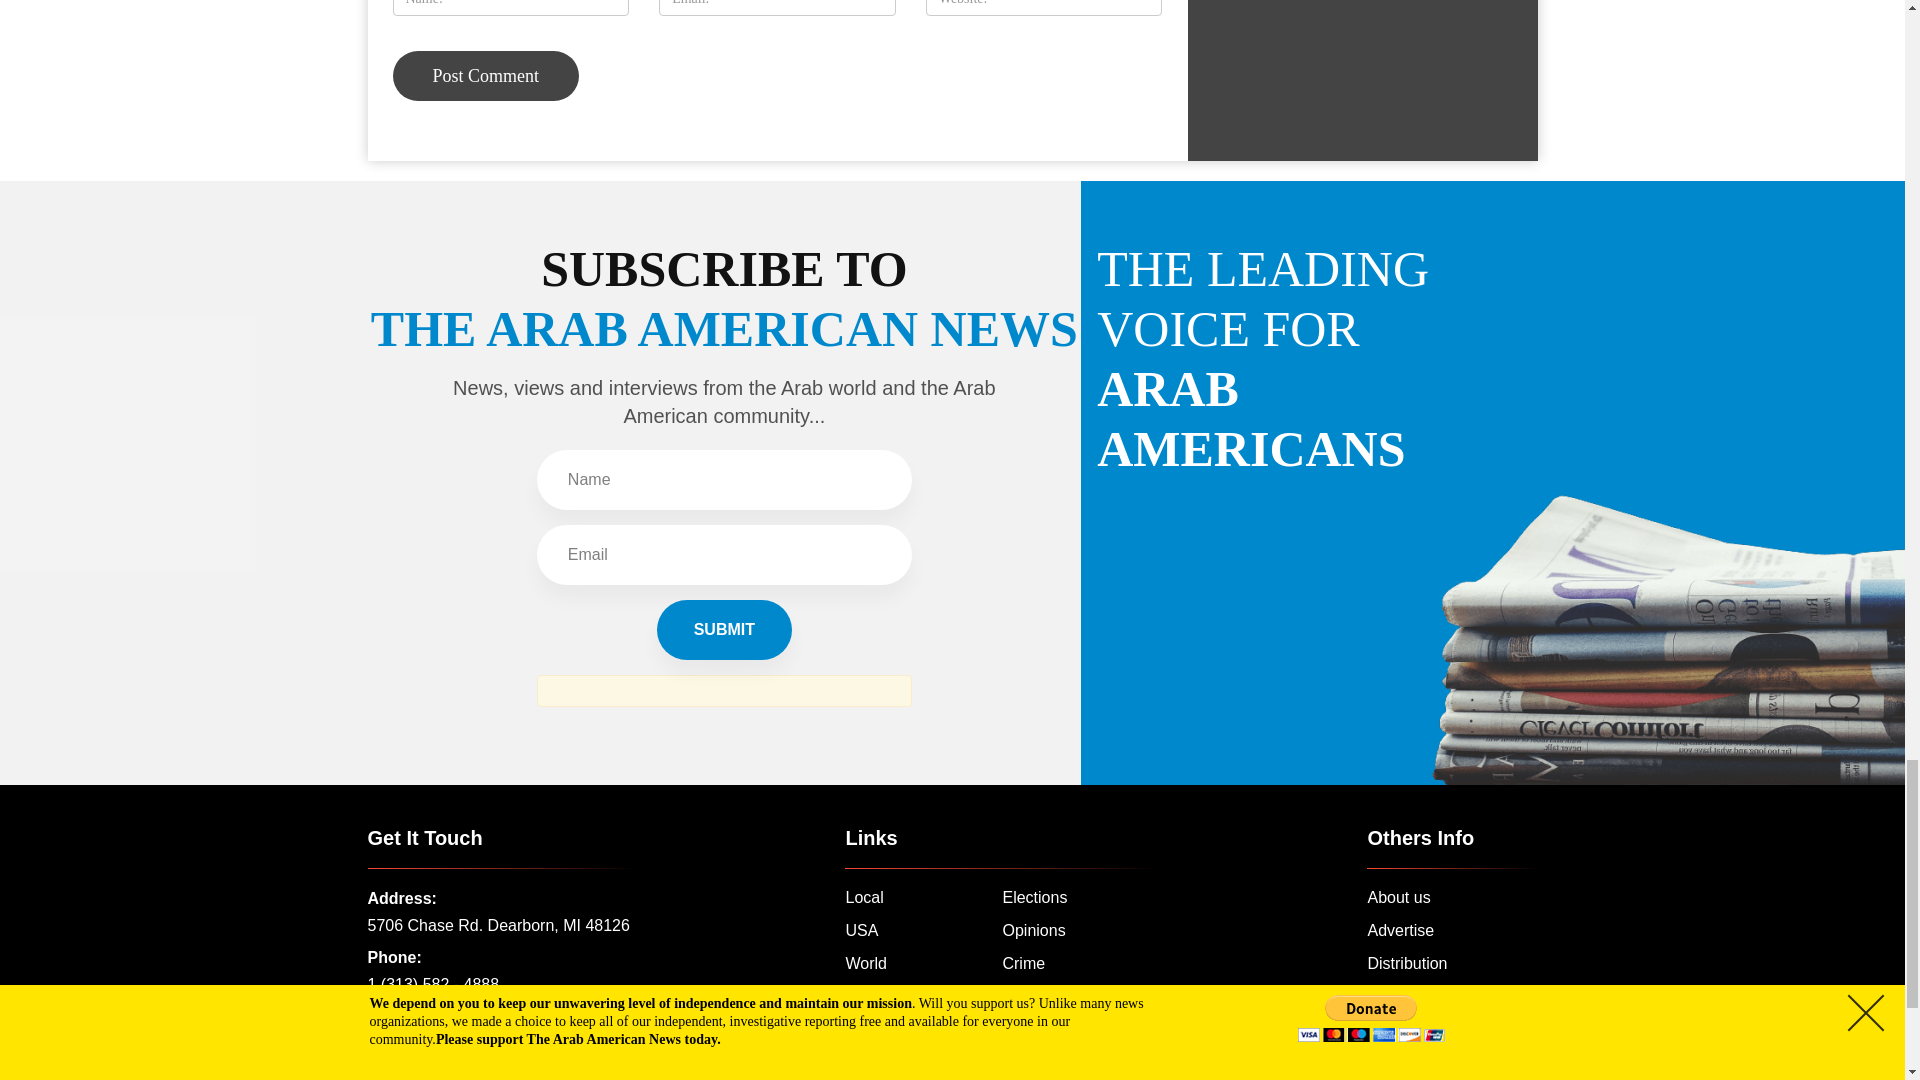  What do you see at coordinates (724, 630) in the screenshot?
I see `Submit` at bounding box center [724, 630].